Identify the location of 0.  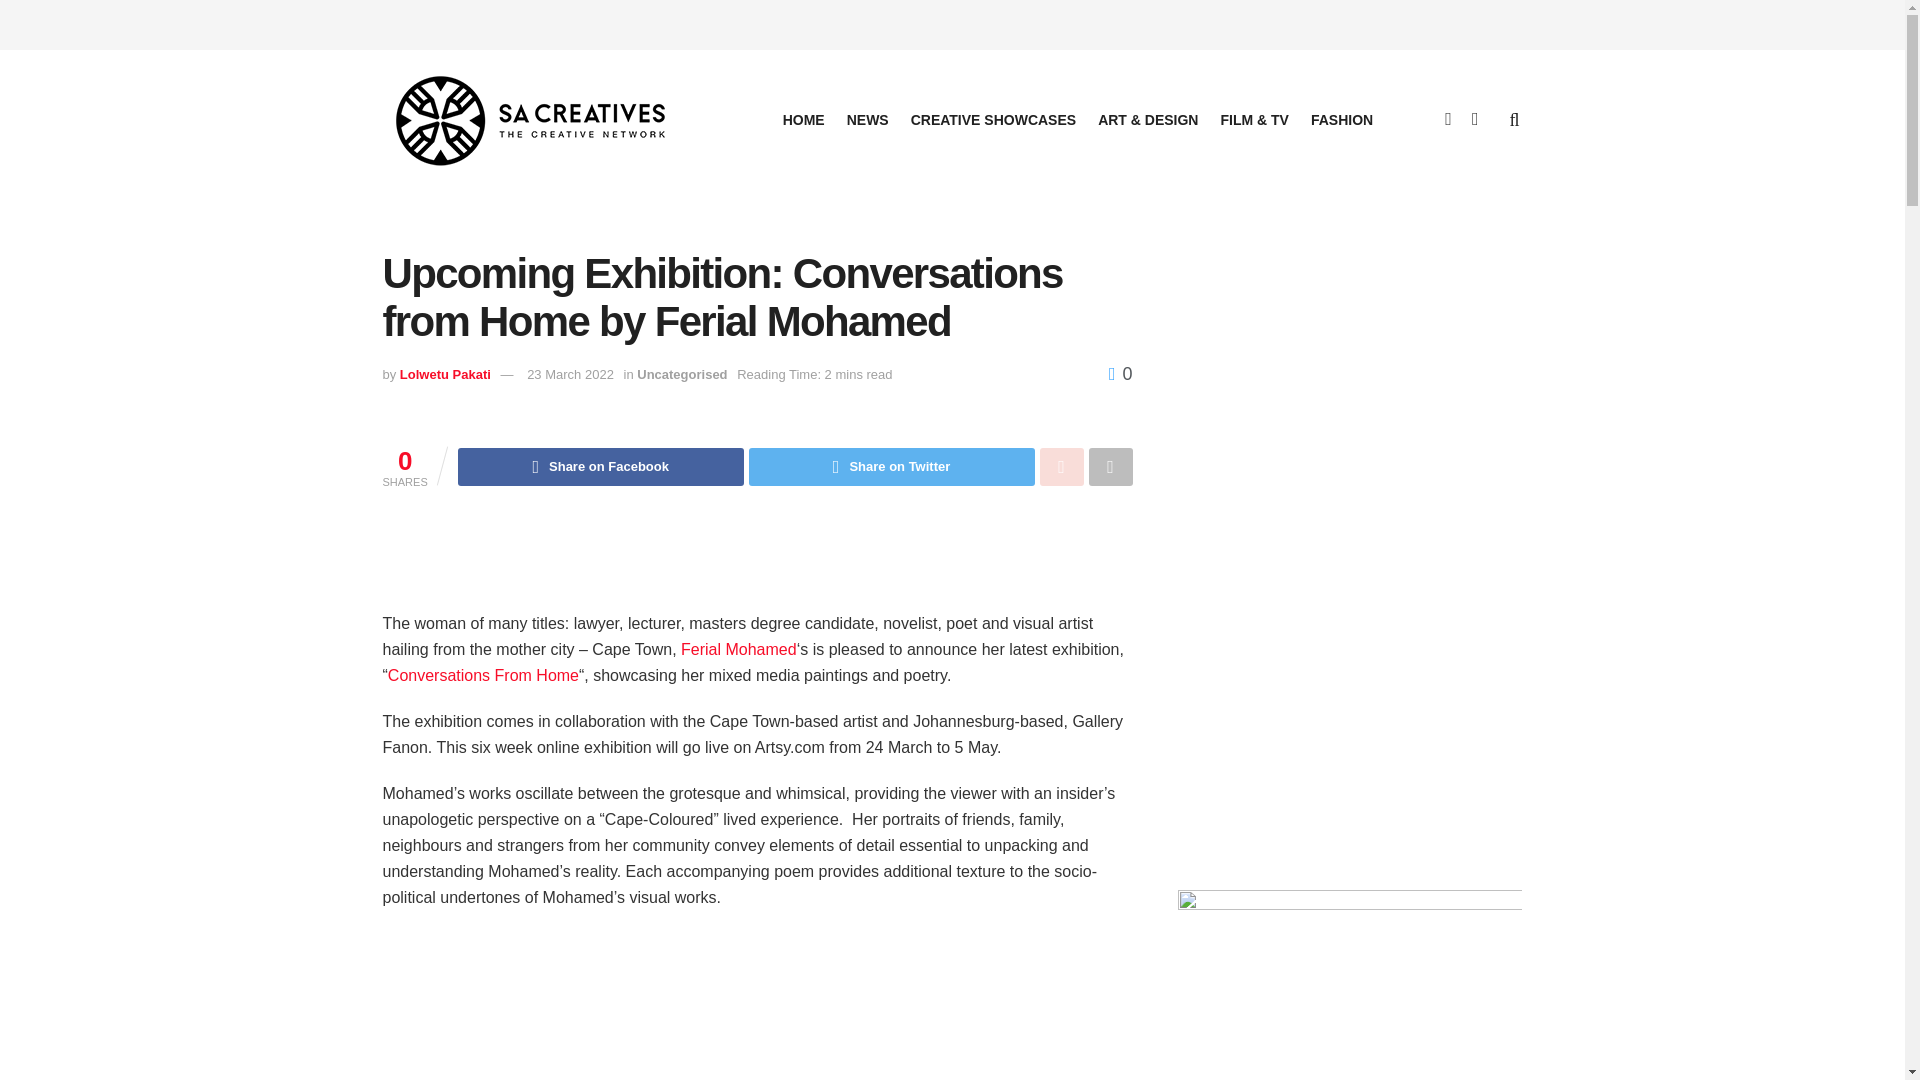
(1120, 374).